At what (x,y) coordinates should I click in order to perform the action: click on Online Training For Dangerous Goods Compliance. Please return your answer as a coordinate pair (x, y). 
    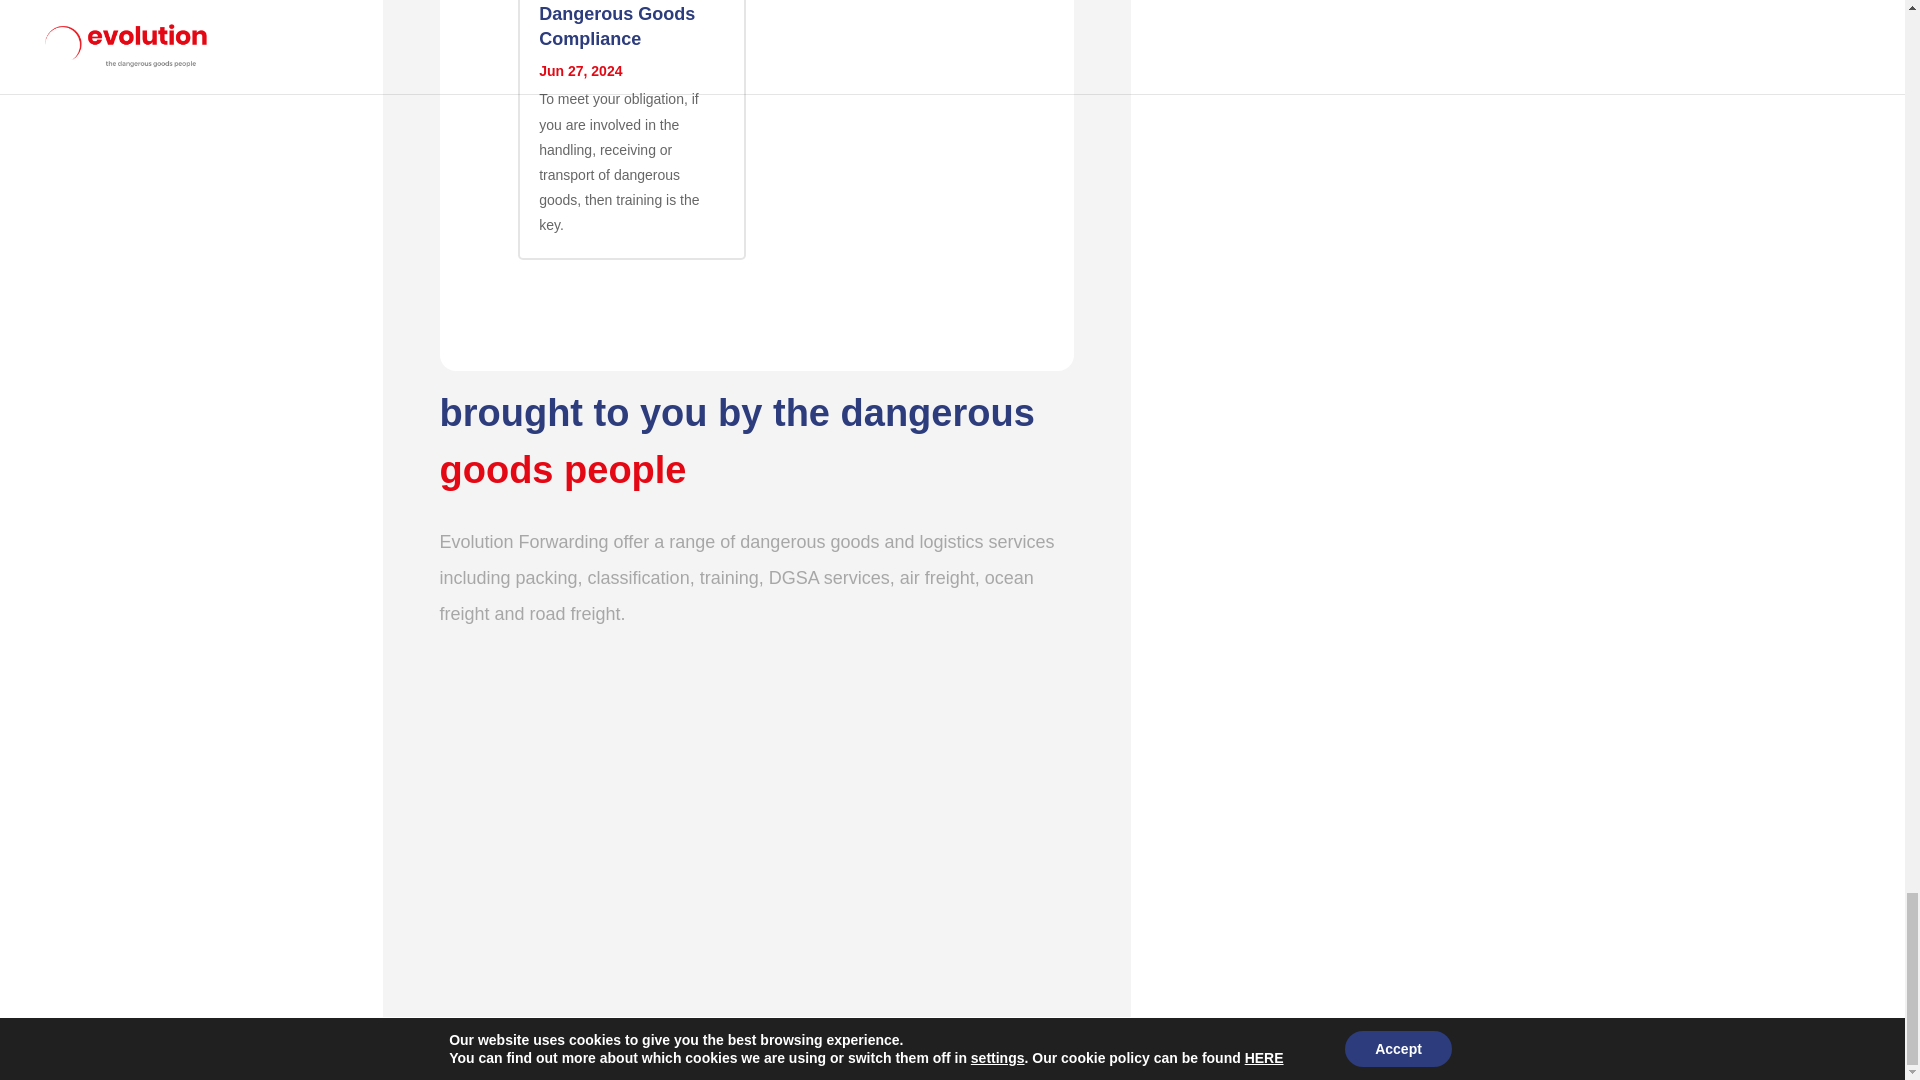
    Looking at the image, I should click on (622, 24).